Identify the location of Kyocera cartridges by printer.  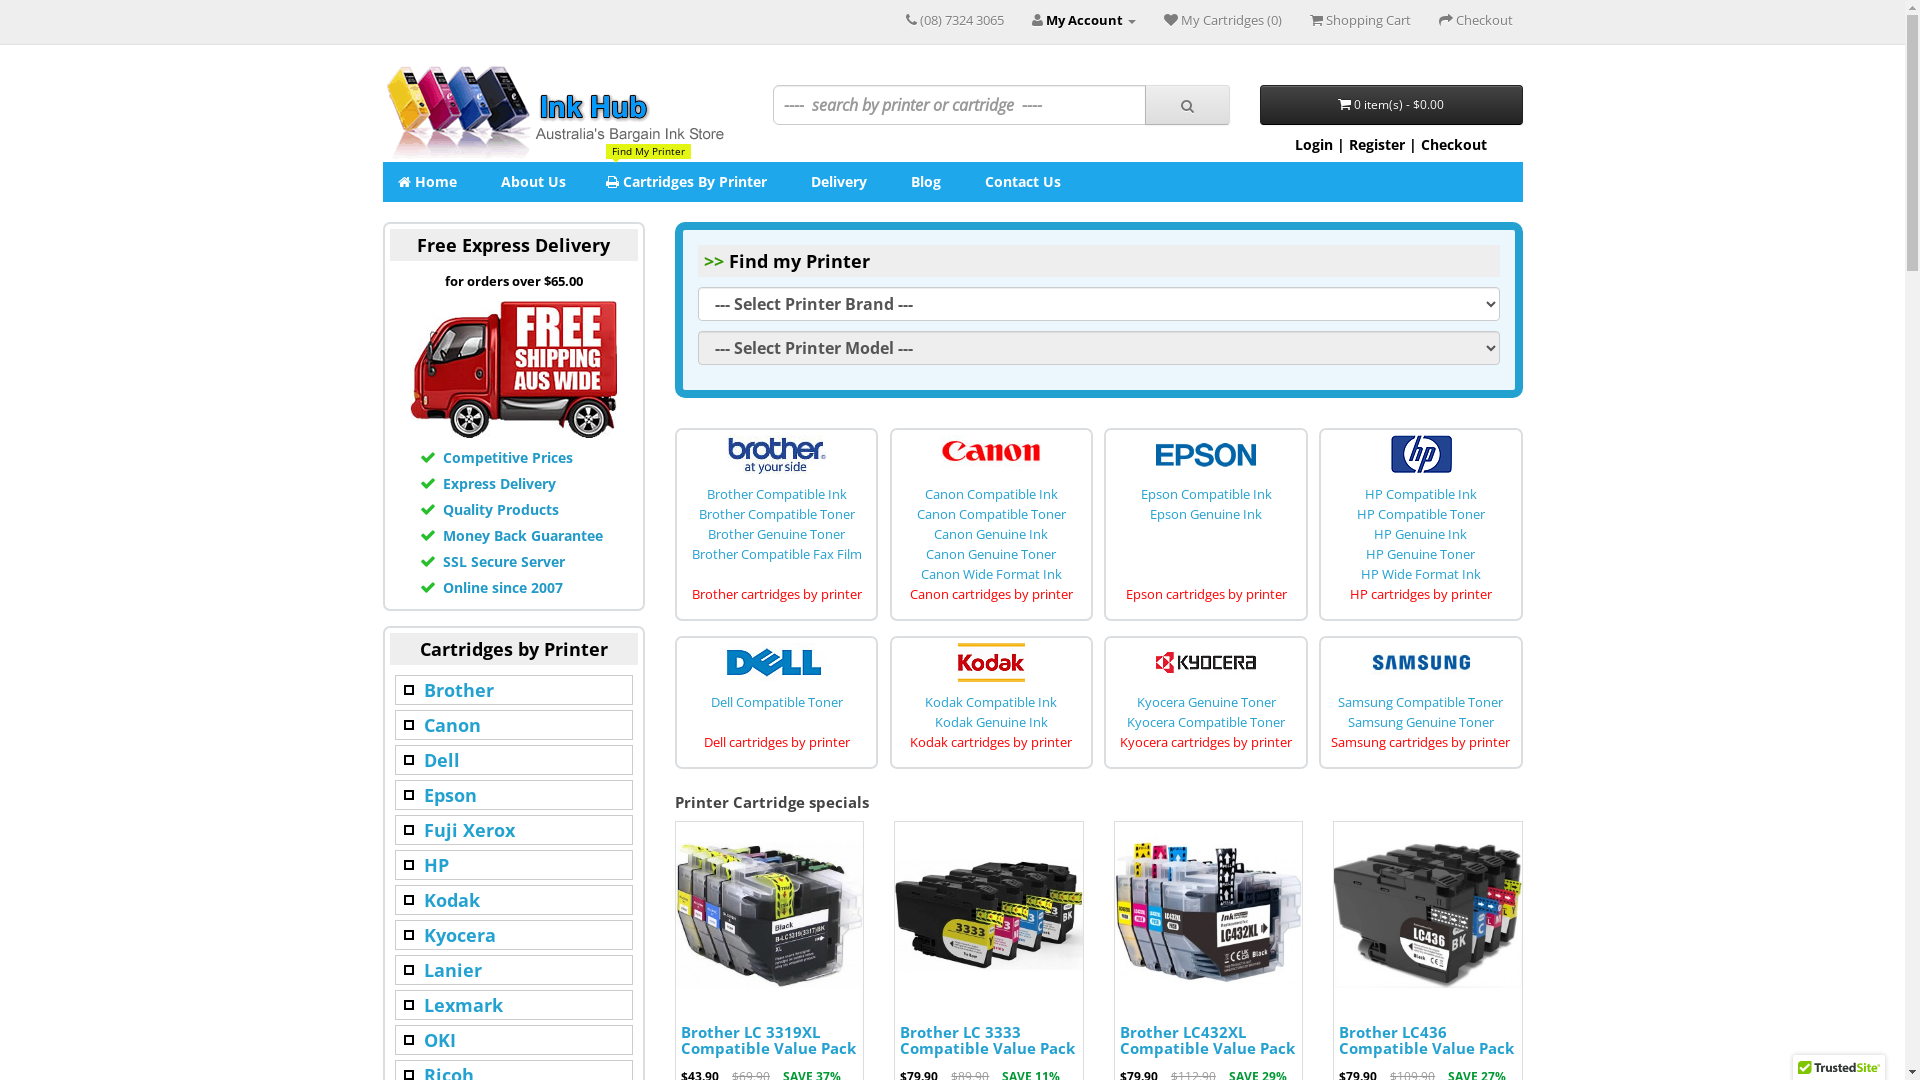
(1206, 742).